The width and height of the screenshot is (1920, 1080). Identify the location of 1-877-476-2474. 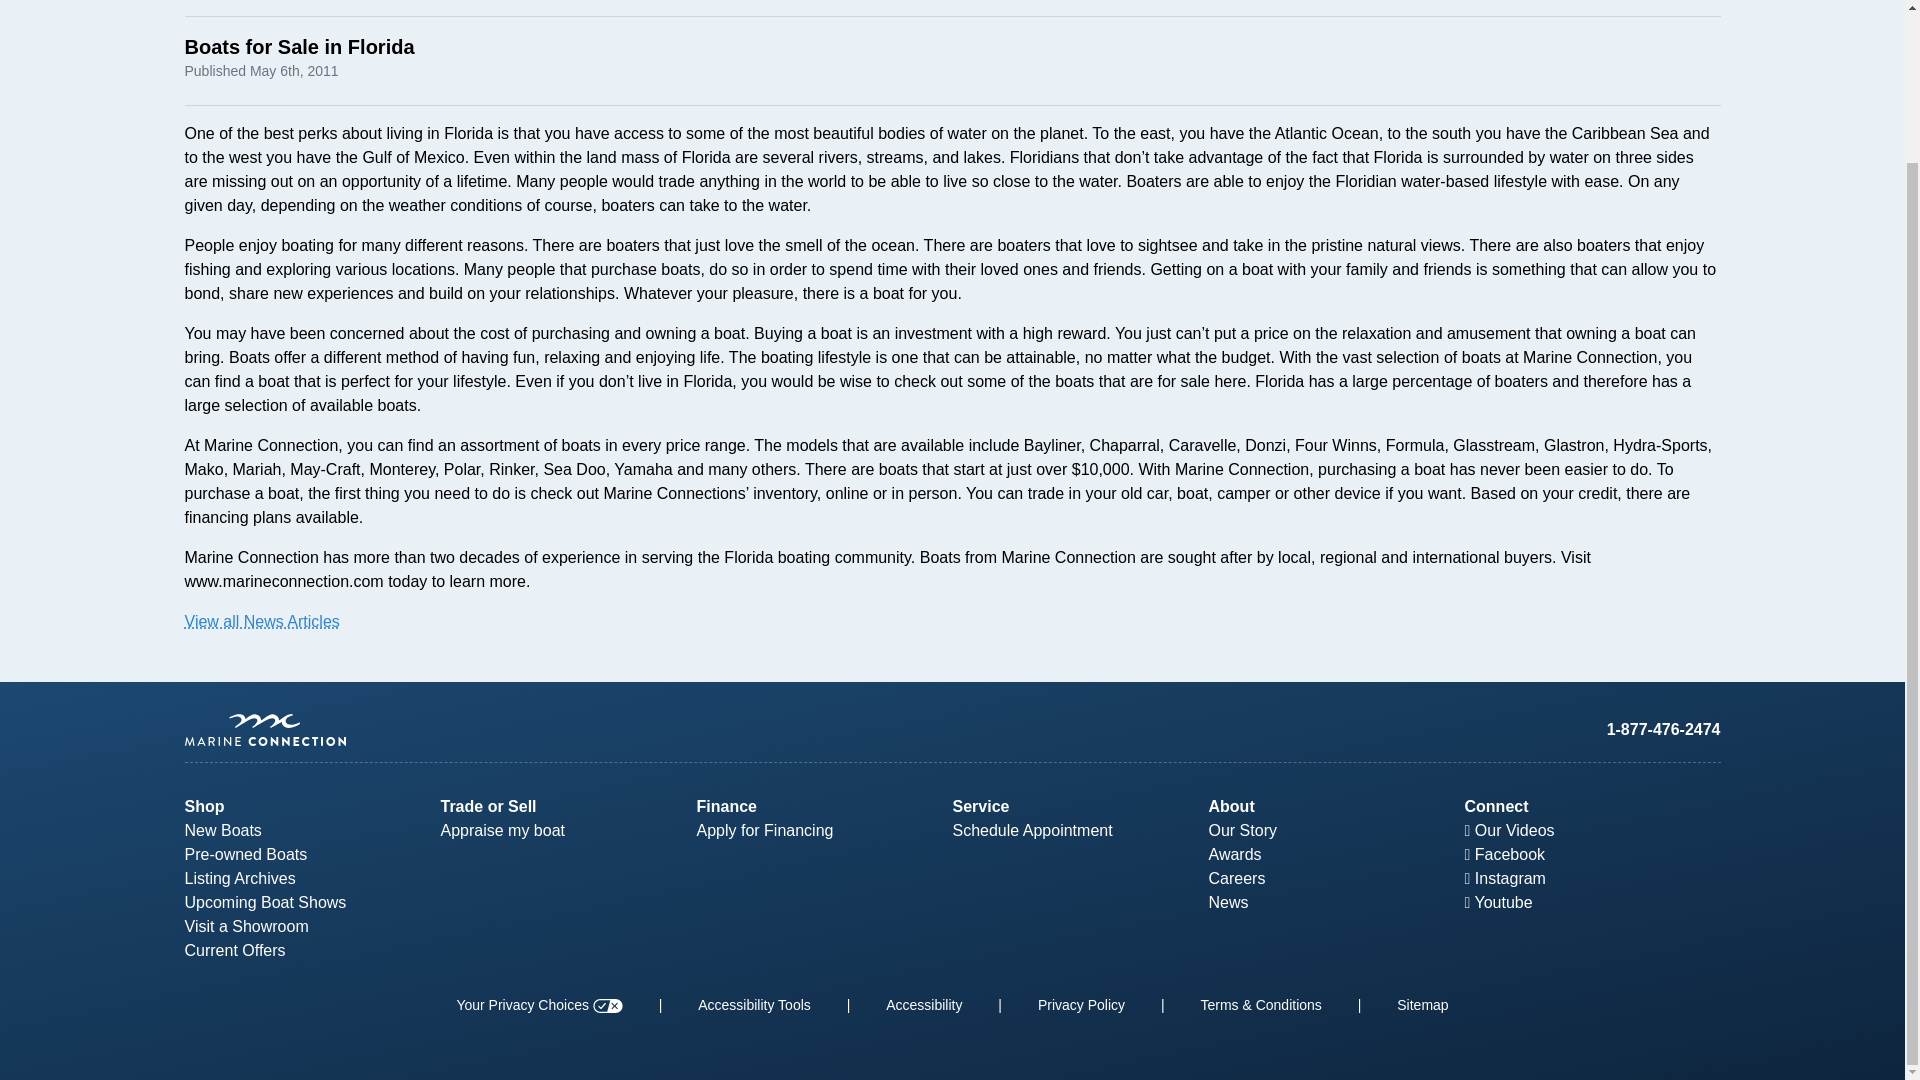
(1664, 729).